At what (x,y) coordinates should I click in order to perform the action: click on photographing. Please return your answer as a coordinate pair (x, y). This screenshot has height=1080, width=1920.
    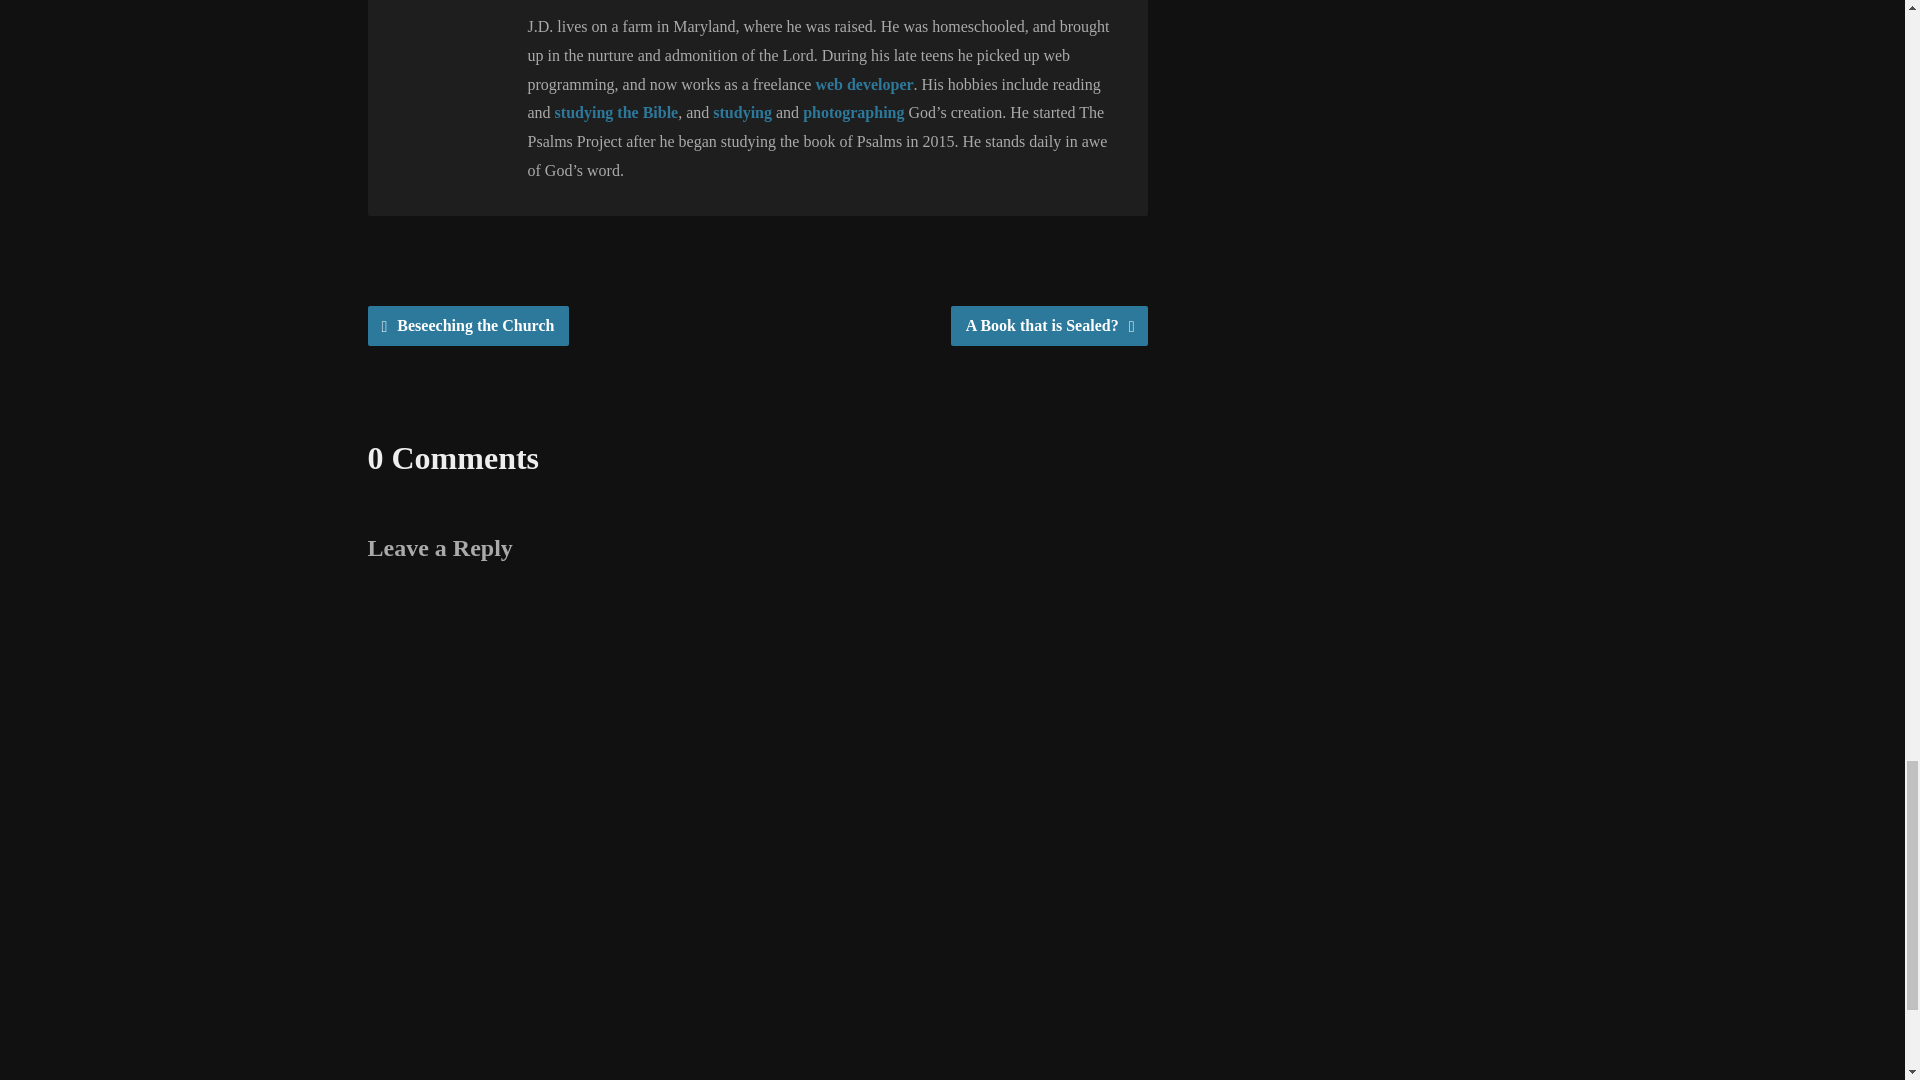
    Looking at the image, I should click on (853, 112).